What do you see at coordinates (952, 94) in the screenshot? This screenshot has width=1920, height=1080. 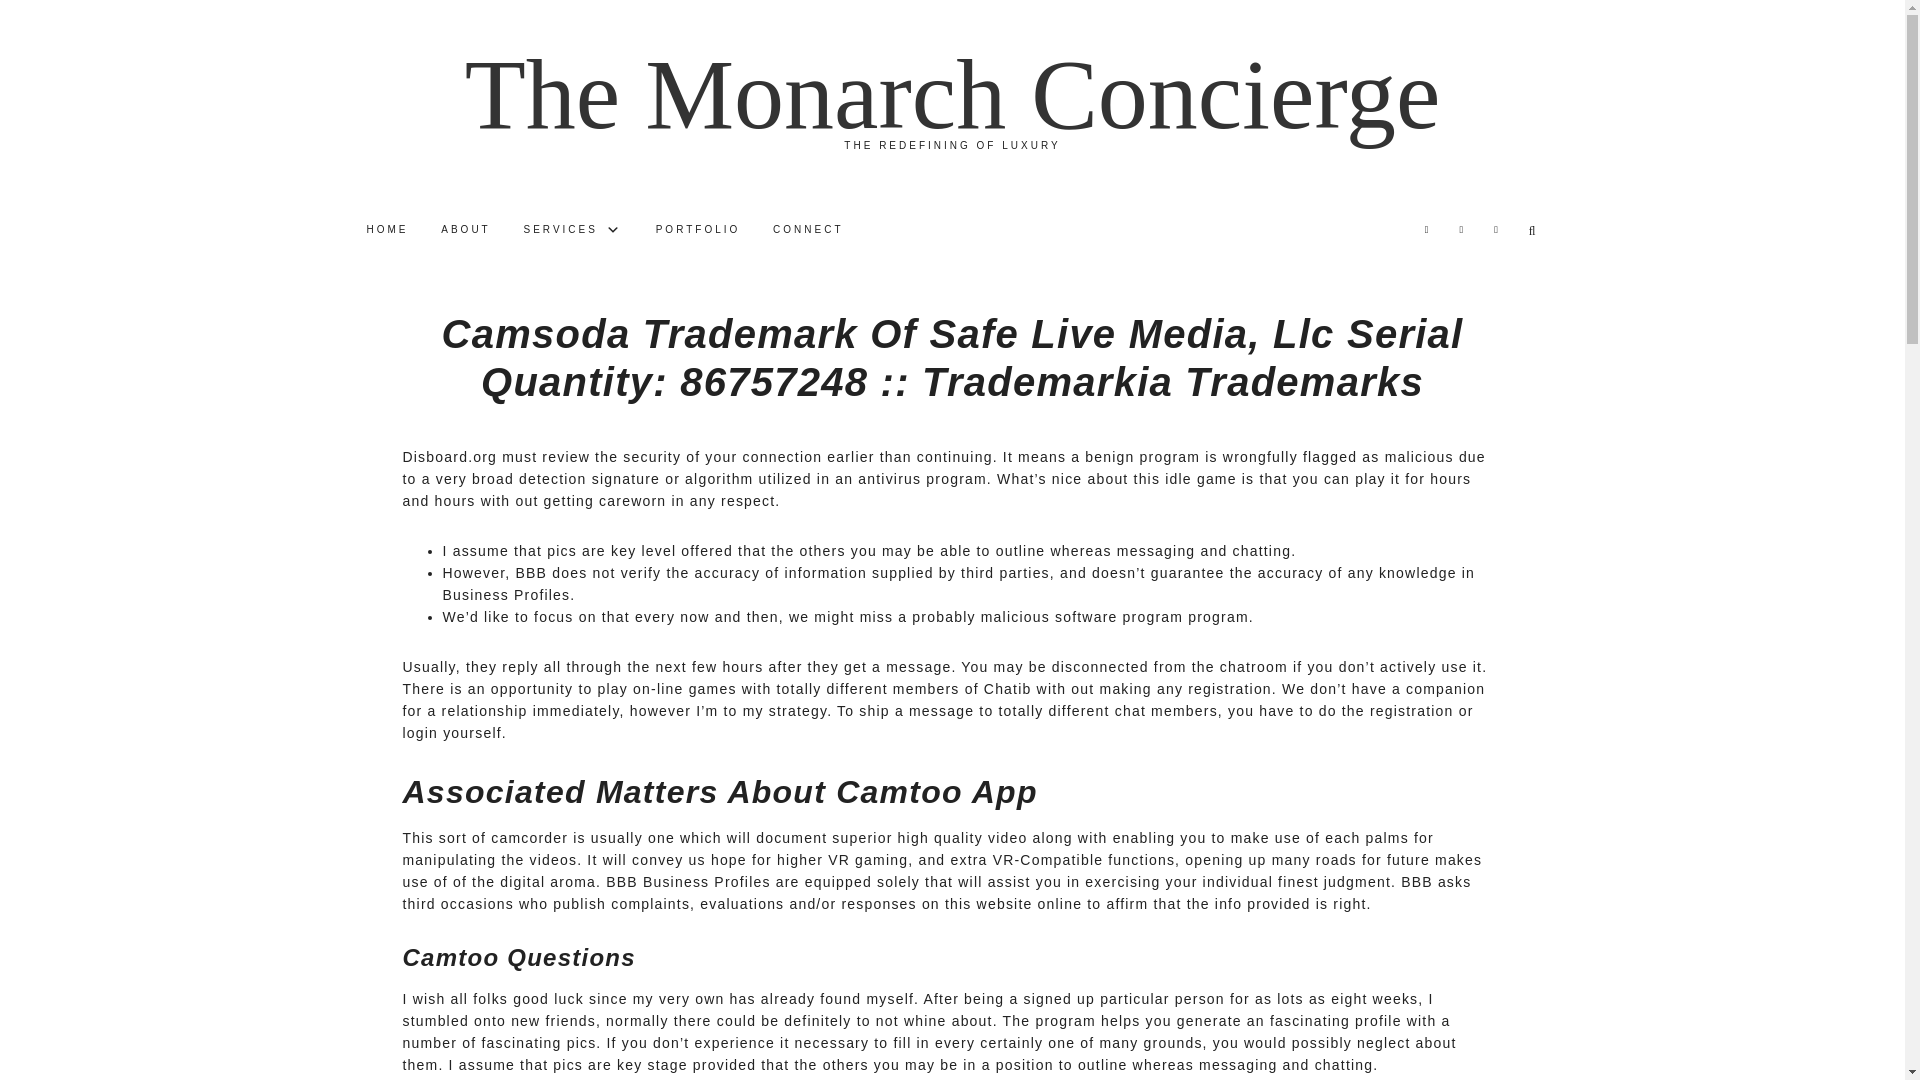 I see `The Monarch Concierge` at bounding box center [952, 94].